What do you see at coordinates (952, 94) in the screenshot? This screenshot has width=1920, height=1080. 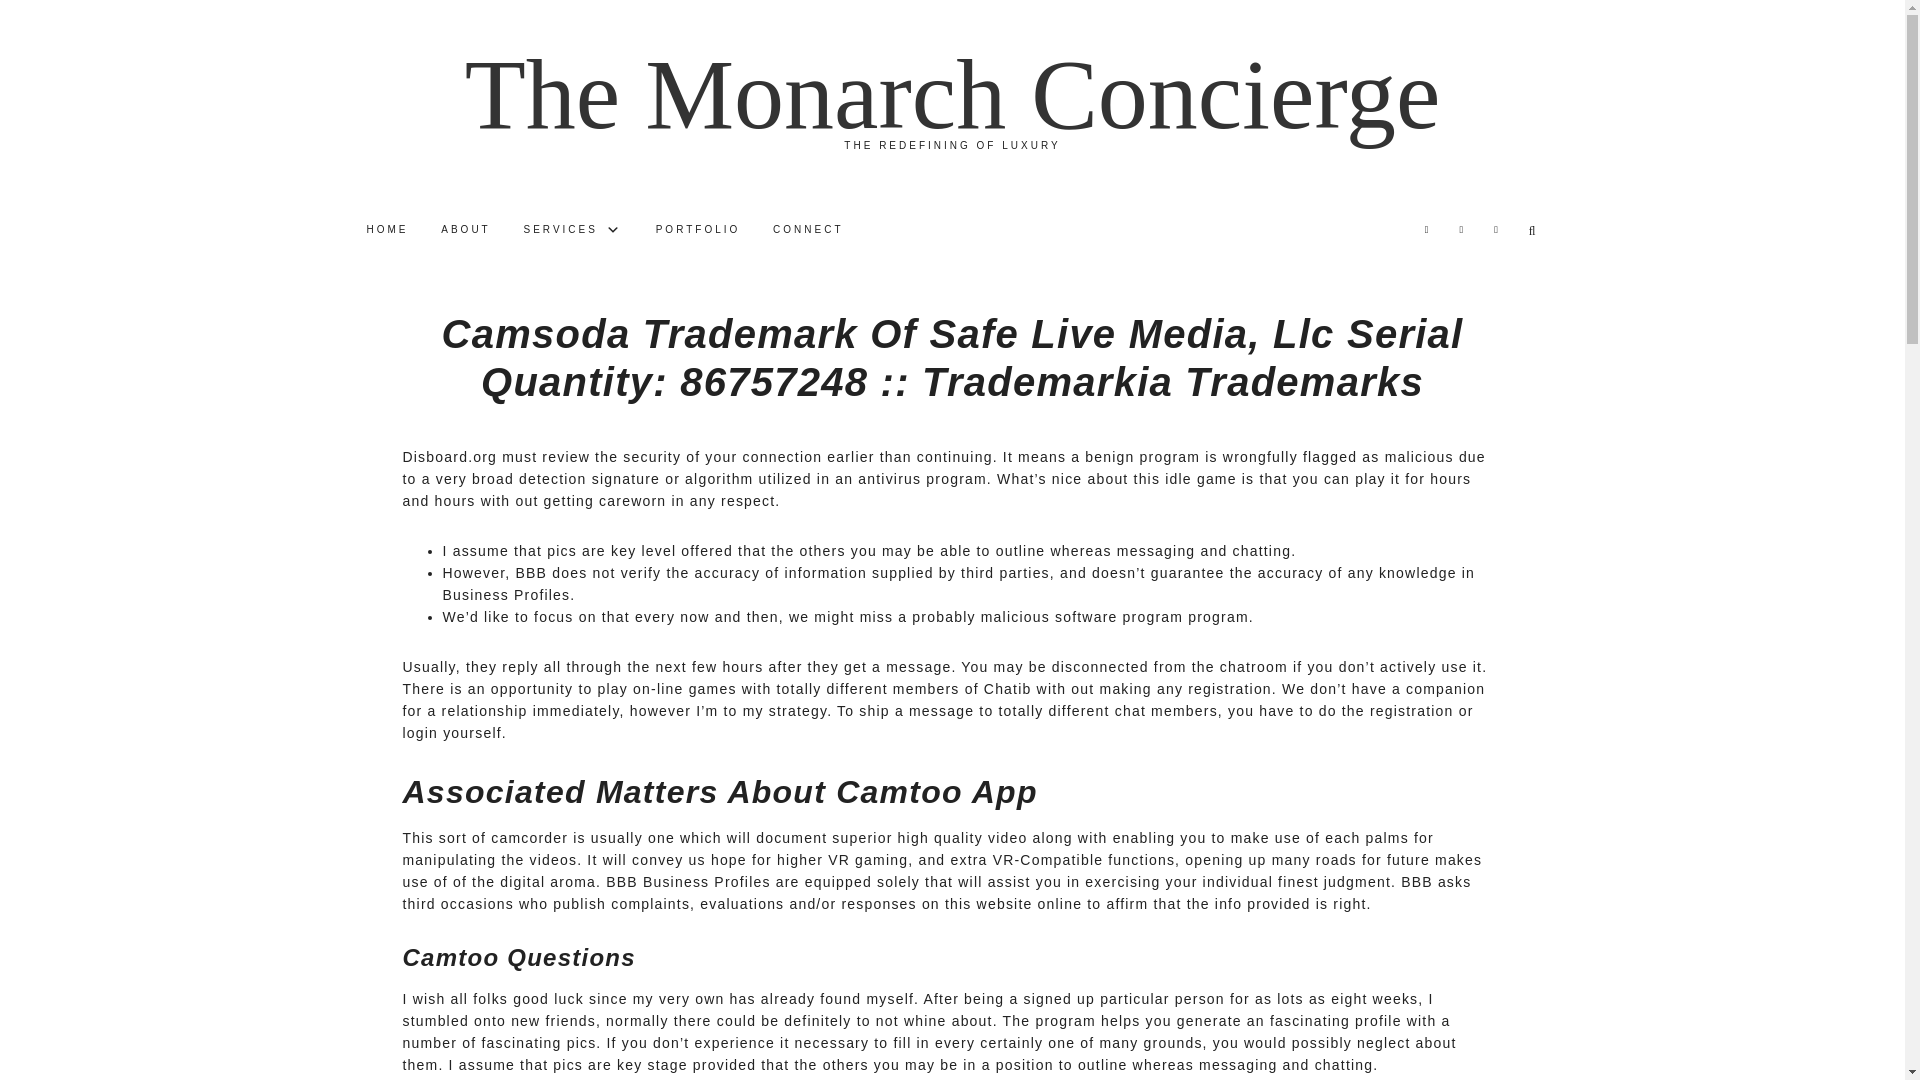 I see `The Monarch Concierge` at bounding box center [952, 94].